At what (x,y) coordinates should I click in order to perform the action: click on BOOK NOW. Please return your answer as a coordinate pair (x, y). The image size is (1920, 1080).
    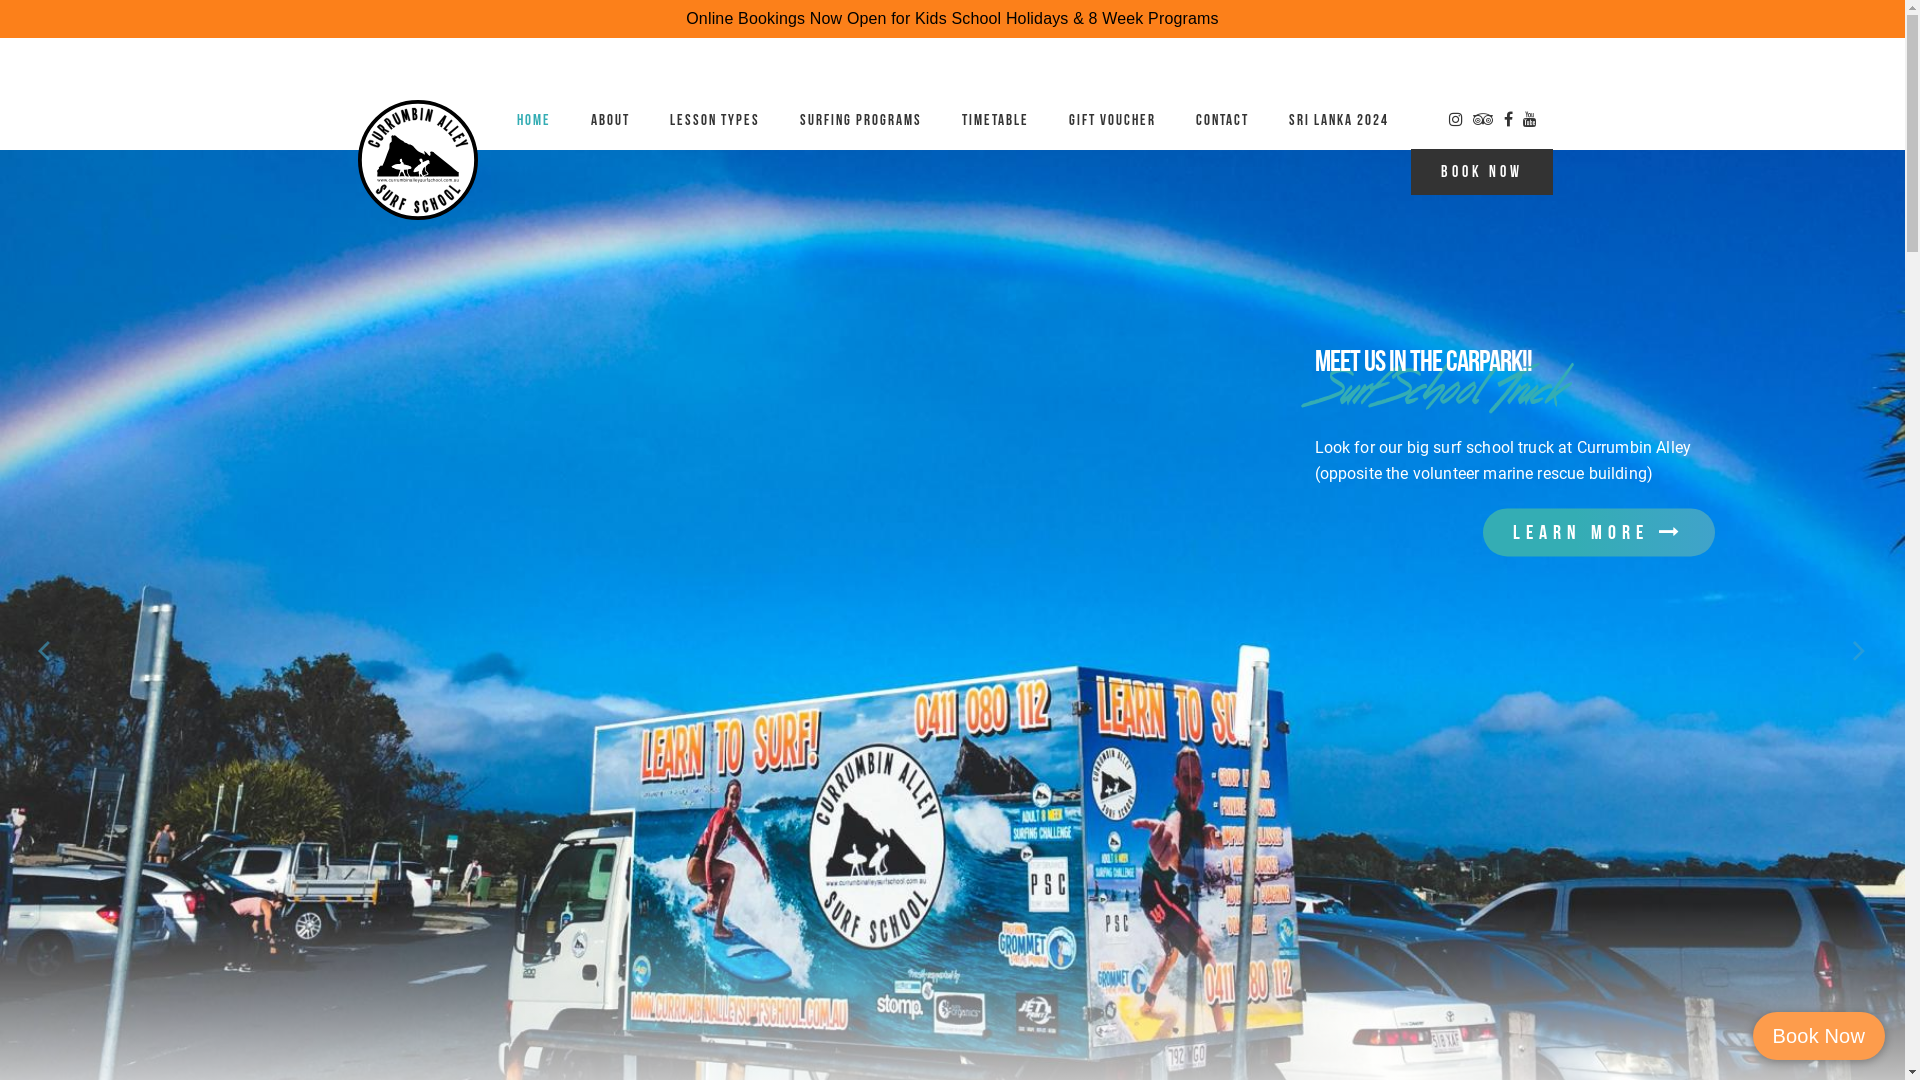
    Looking at the image, I should click on (1481, 172).